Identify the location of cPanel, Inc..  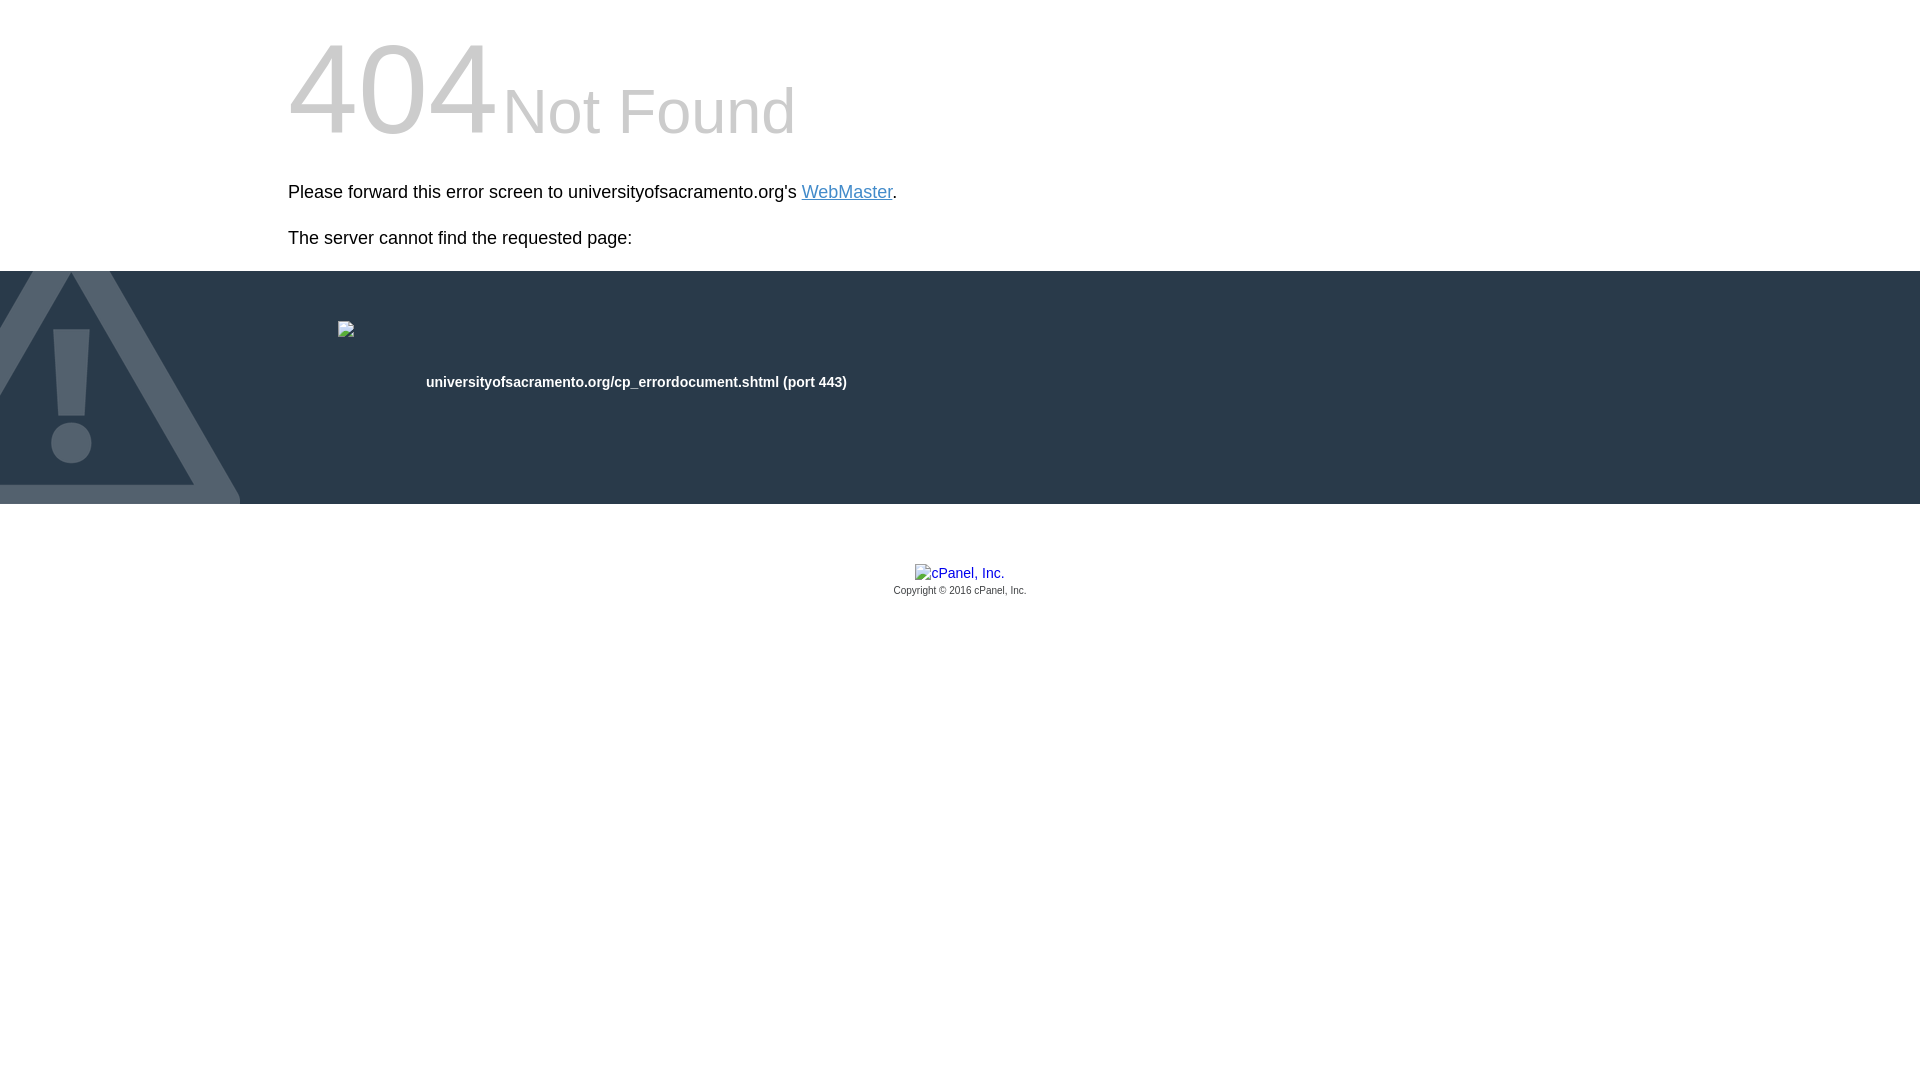
(960, 581).